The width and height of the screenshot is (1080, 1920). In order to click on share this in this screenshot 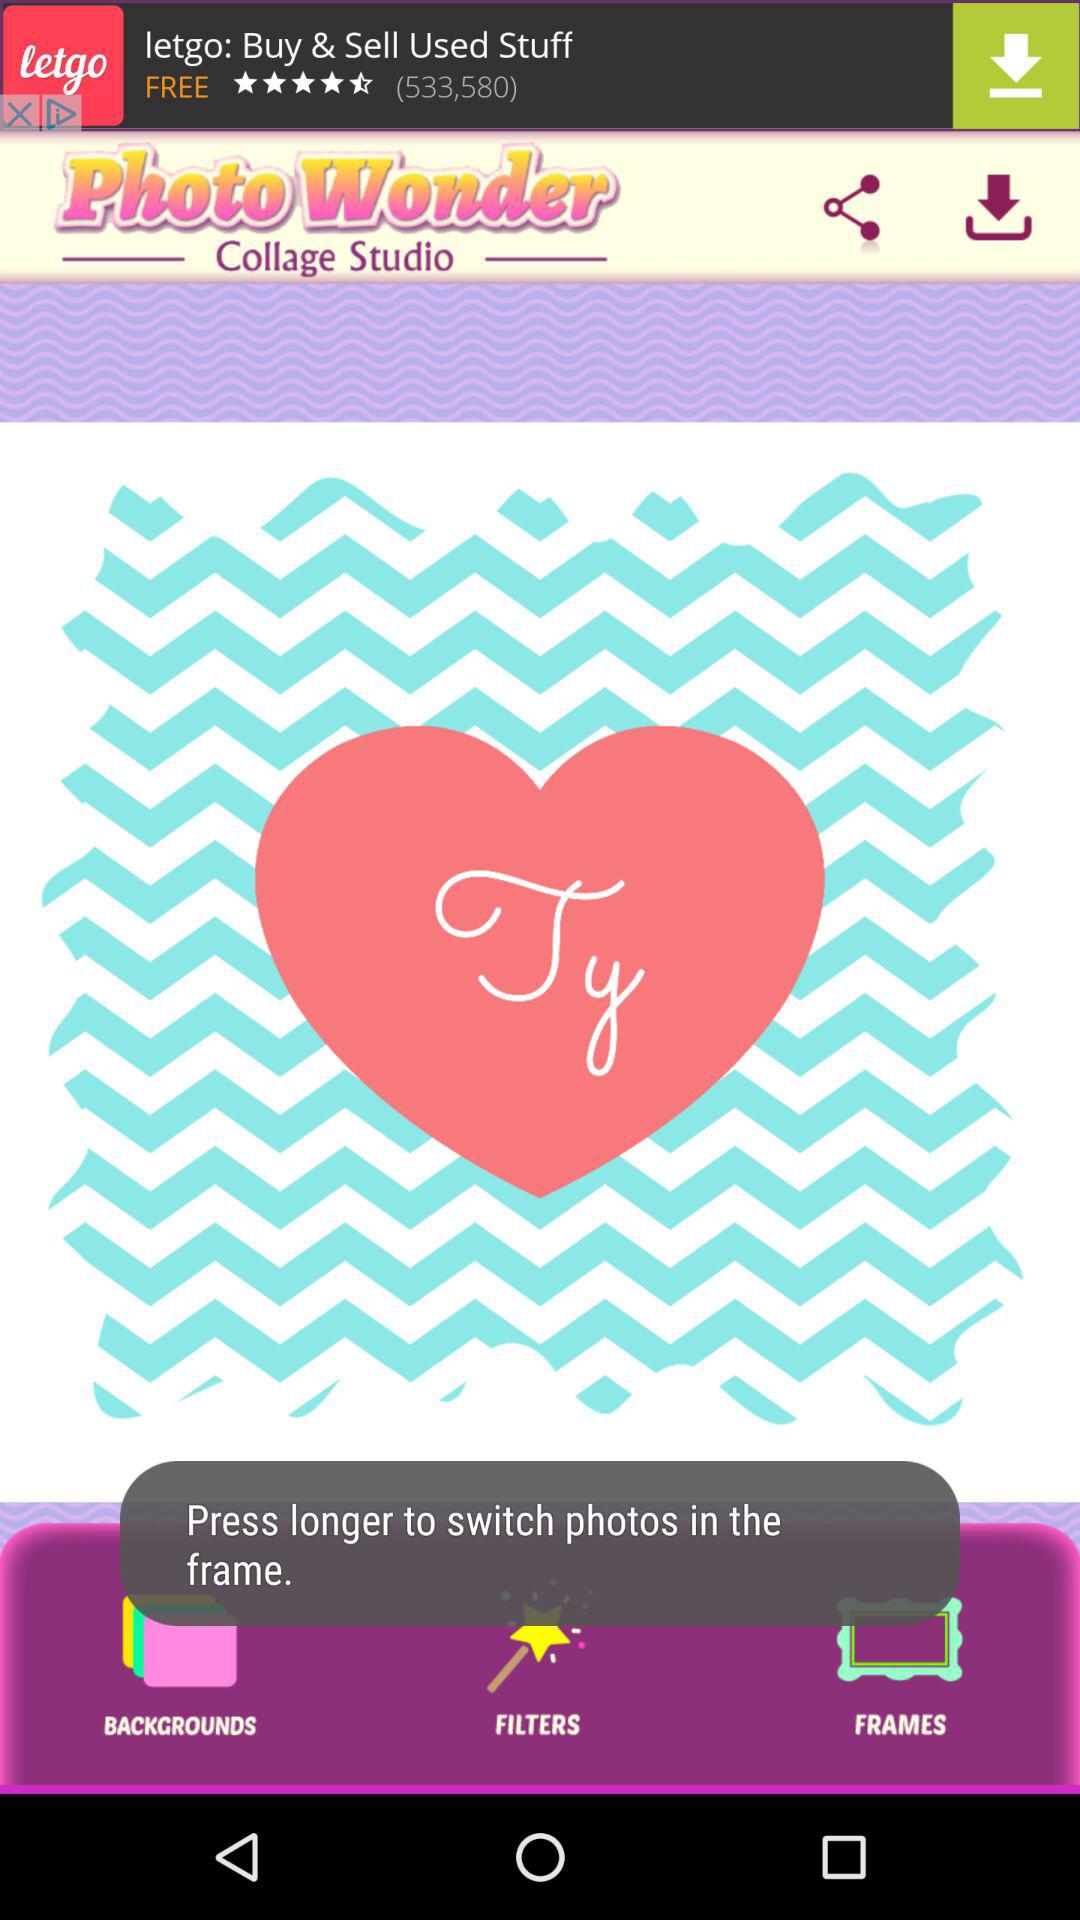, I will do `click(851, 207)`.